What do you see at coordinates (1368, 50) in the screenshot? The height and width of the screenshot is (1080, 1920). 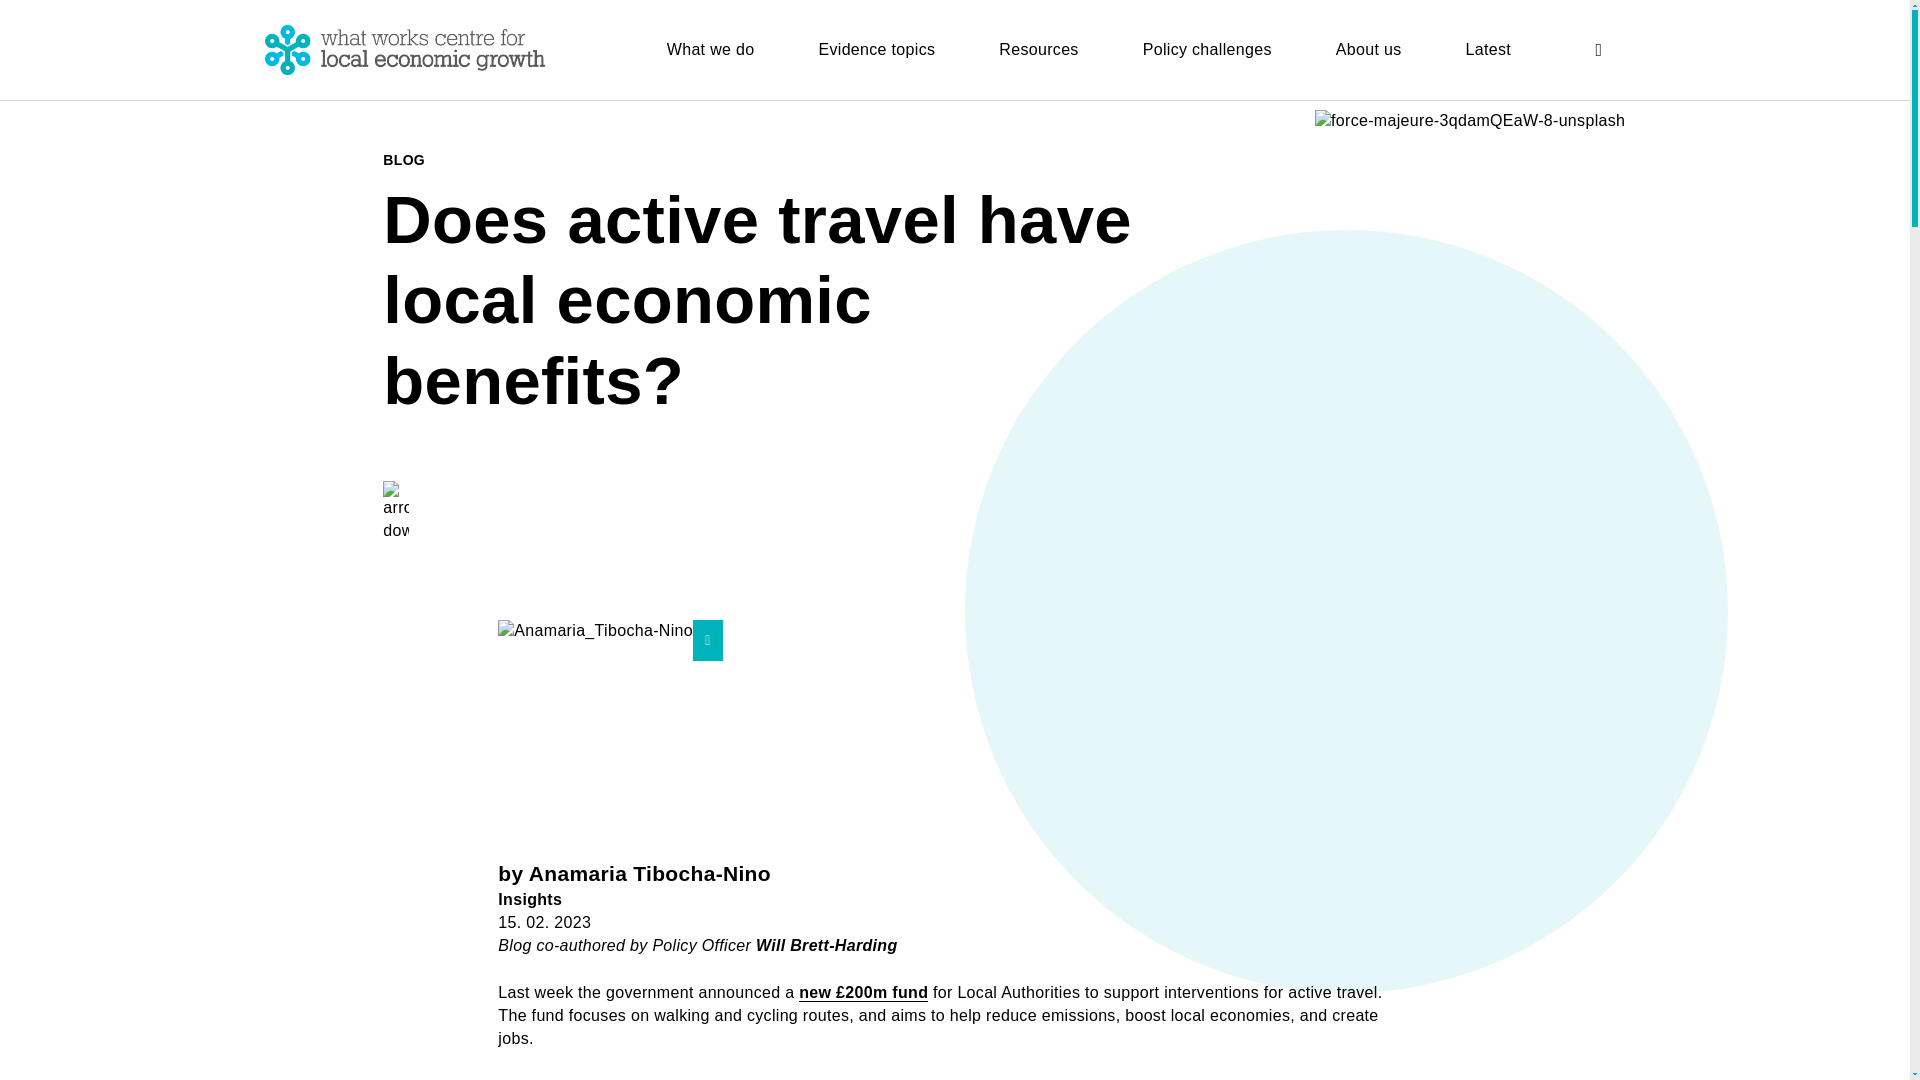 I see `About us` at bounding box center [1368, 50].